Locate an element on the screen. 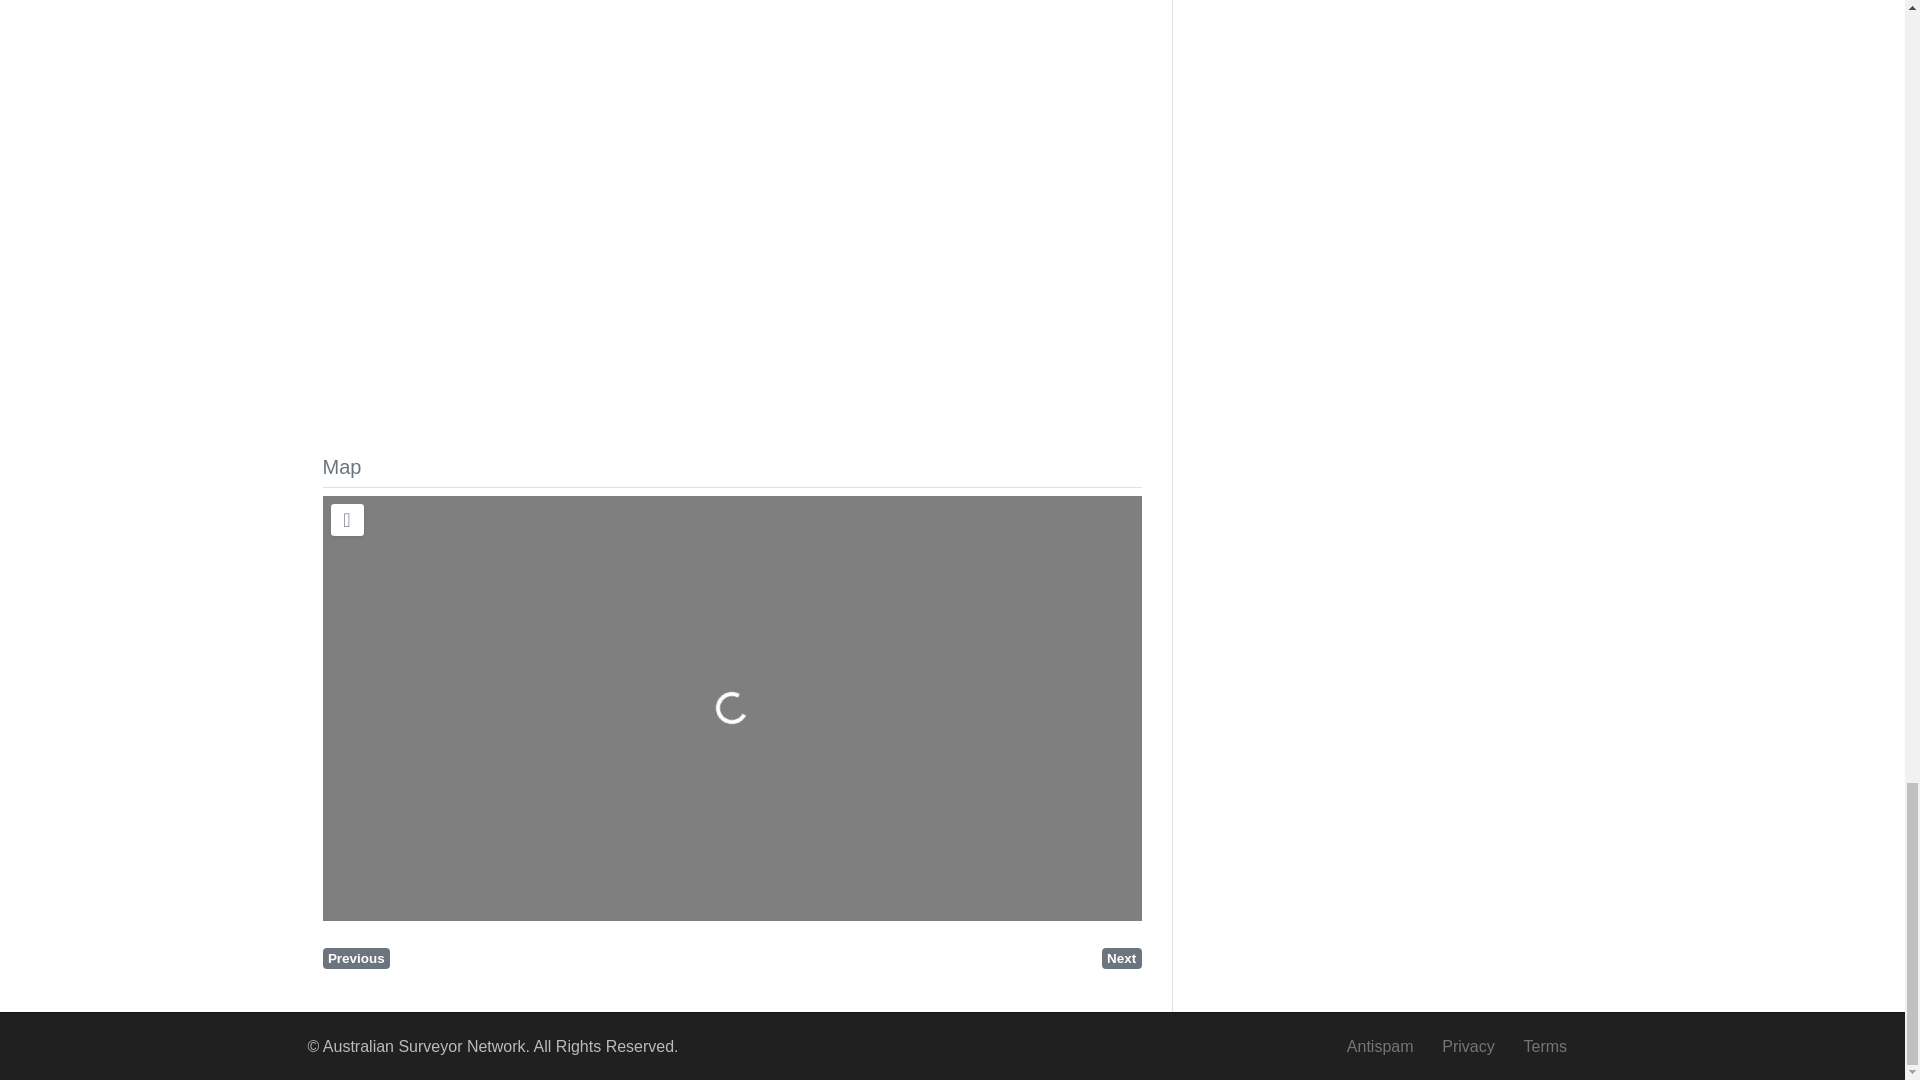 This screenshot has width=1920, height=1080. Next is located at coordinates (1122, 958).